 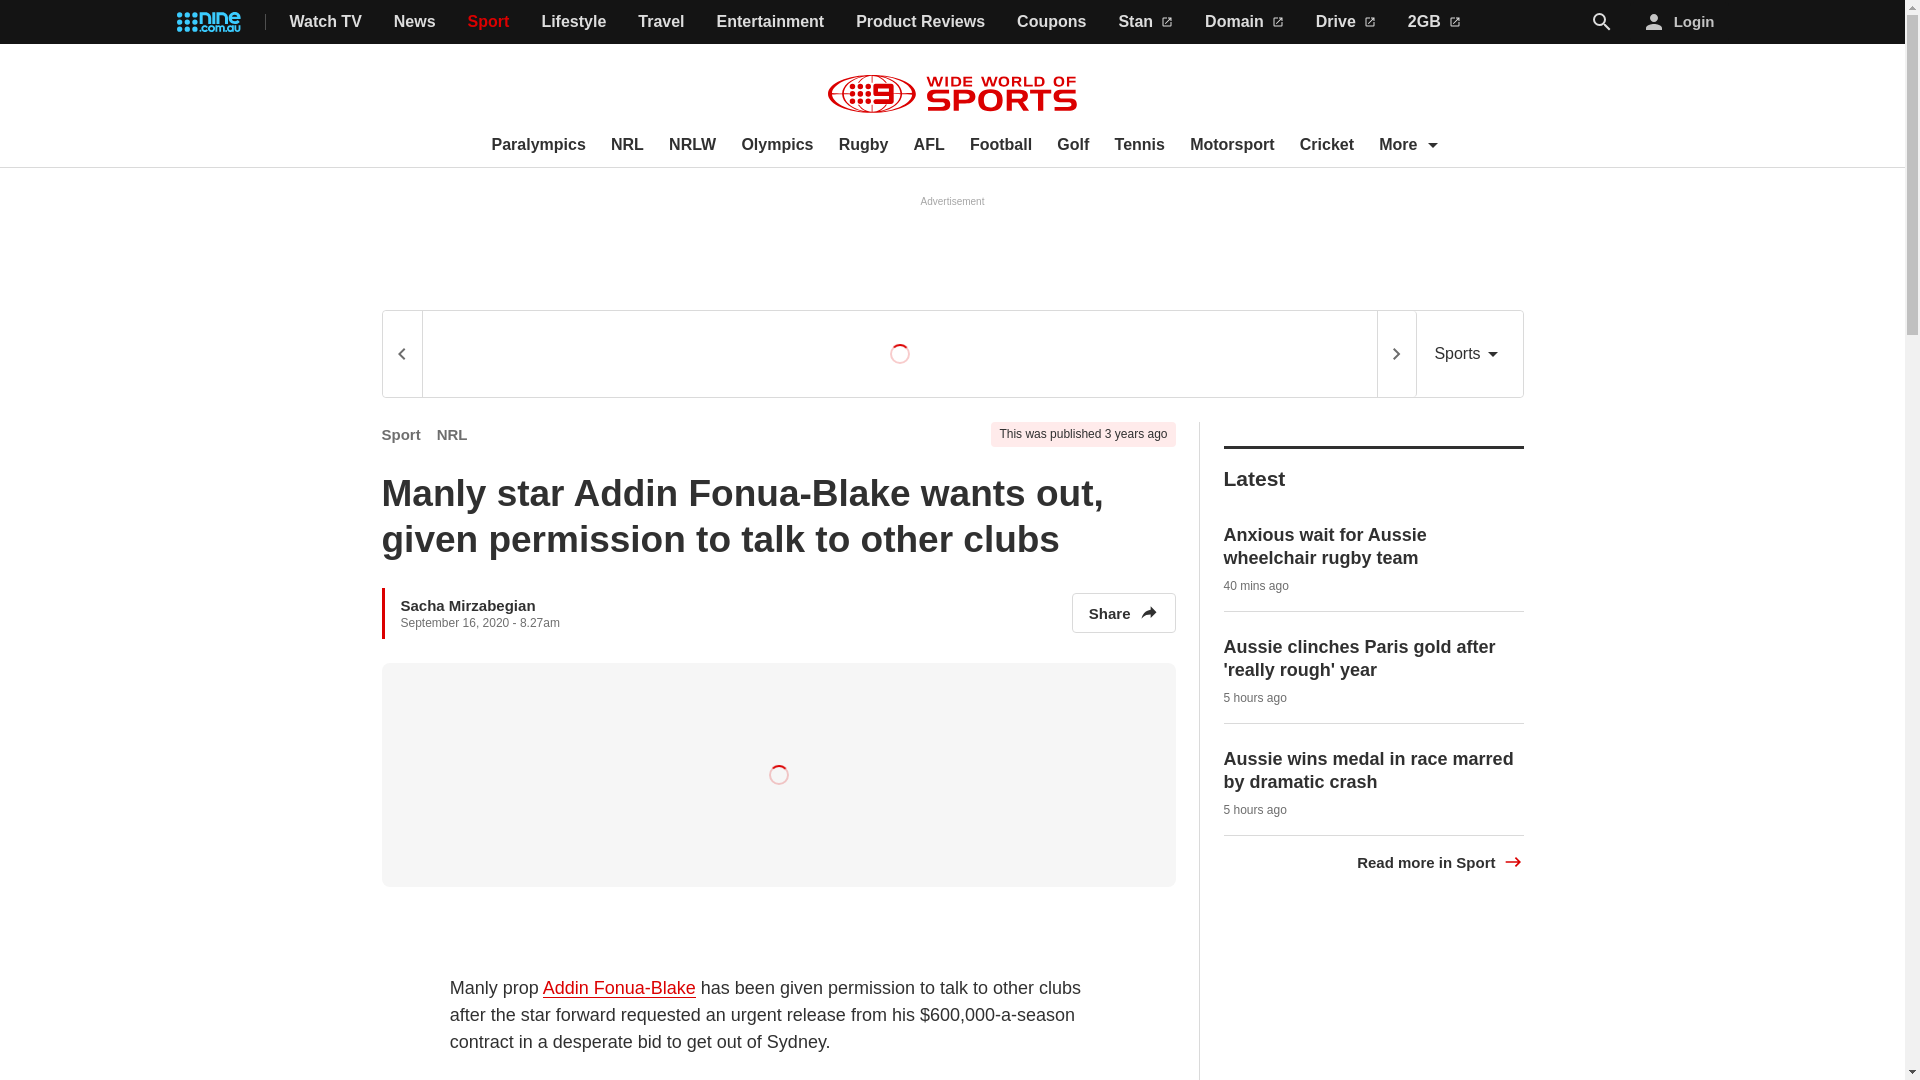 I want to click on Search, so click(x=1602, y=22).